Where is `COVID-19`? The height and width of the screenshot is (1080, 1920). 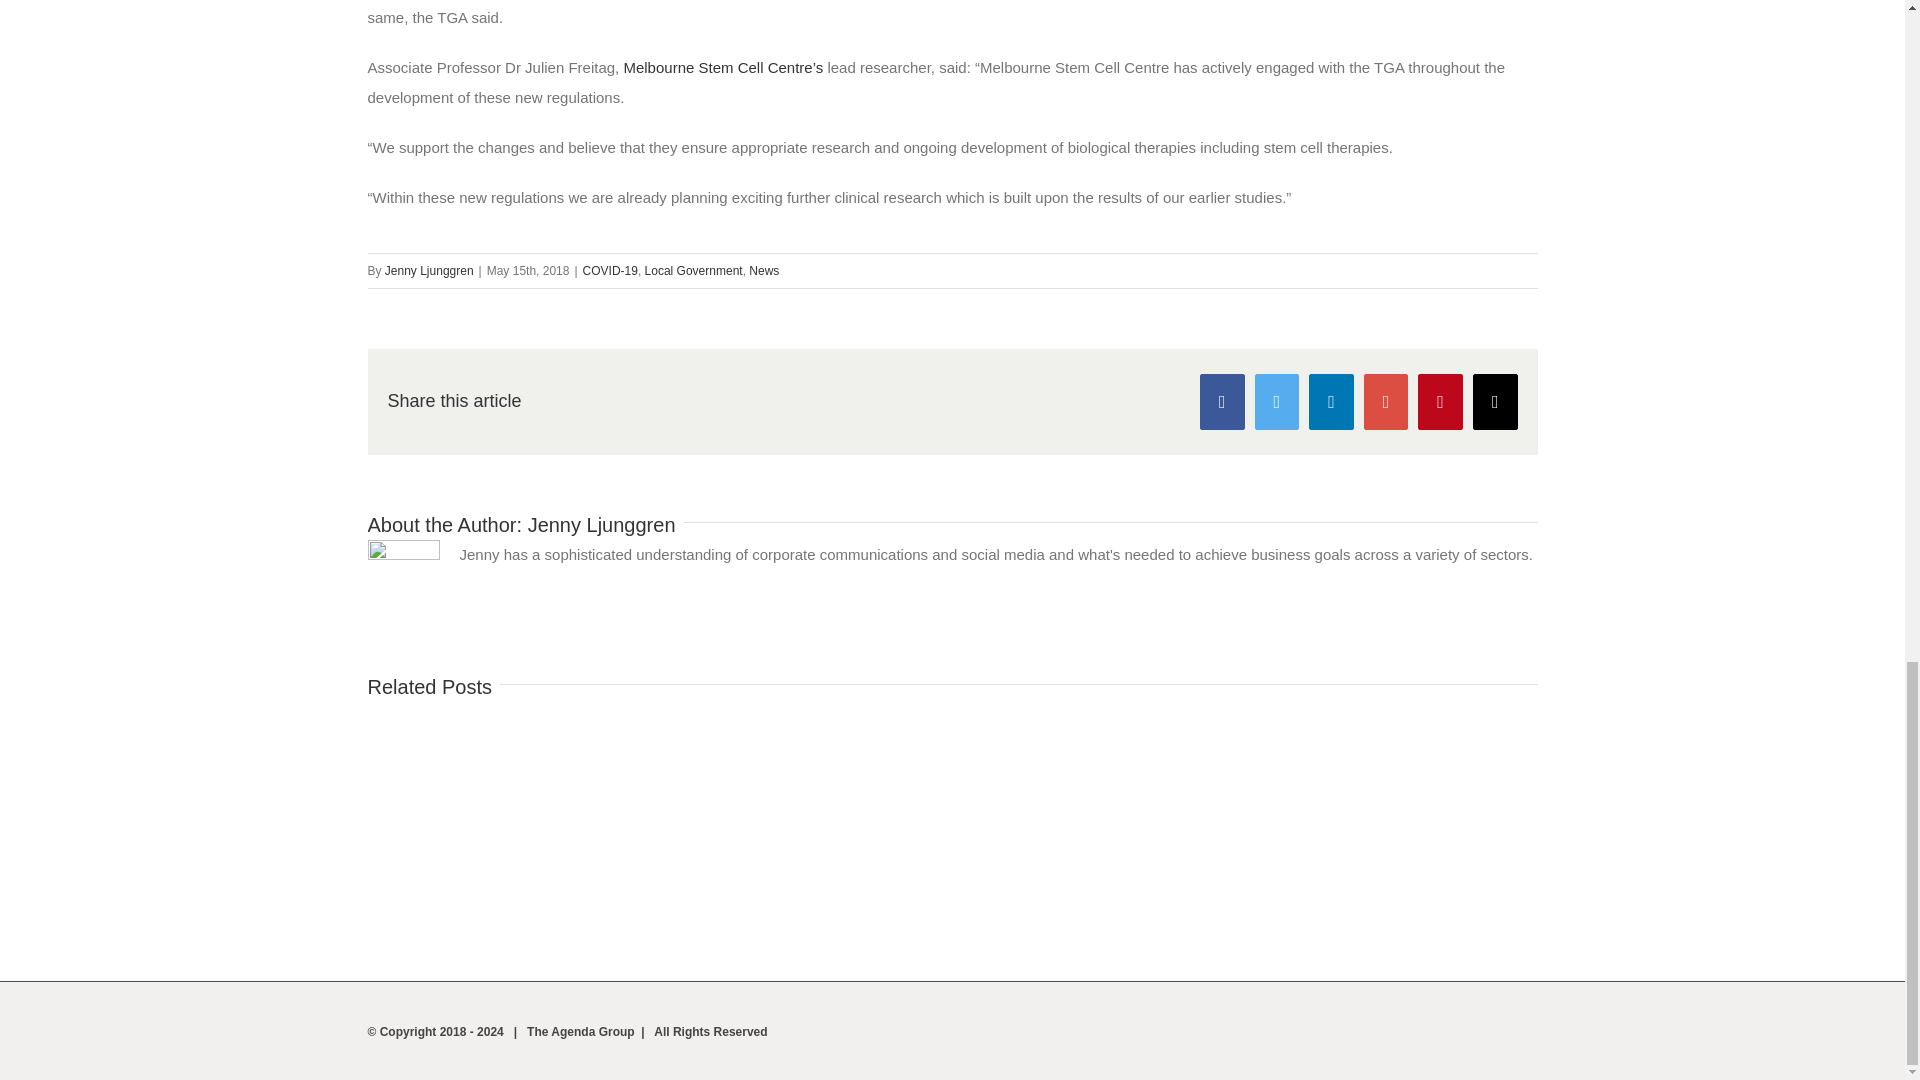
COVID-19 is located at coordinates (610, 270).